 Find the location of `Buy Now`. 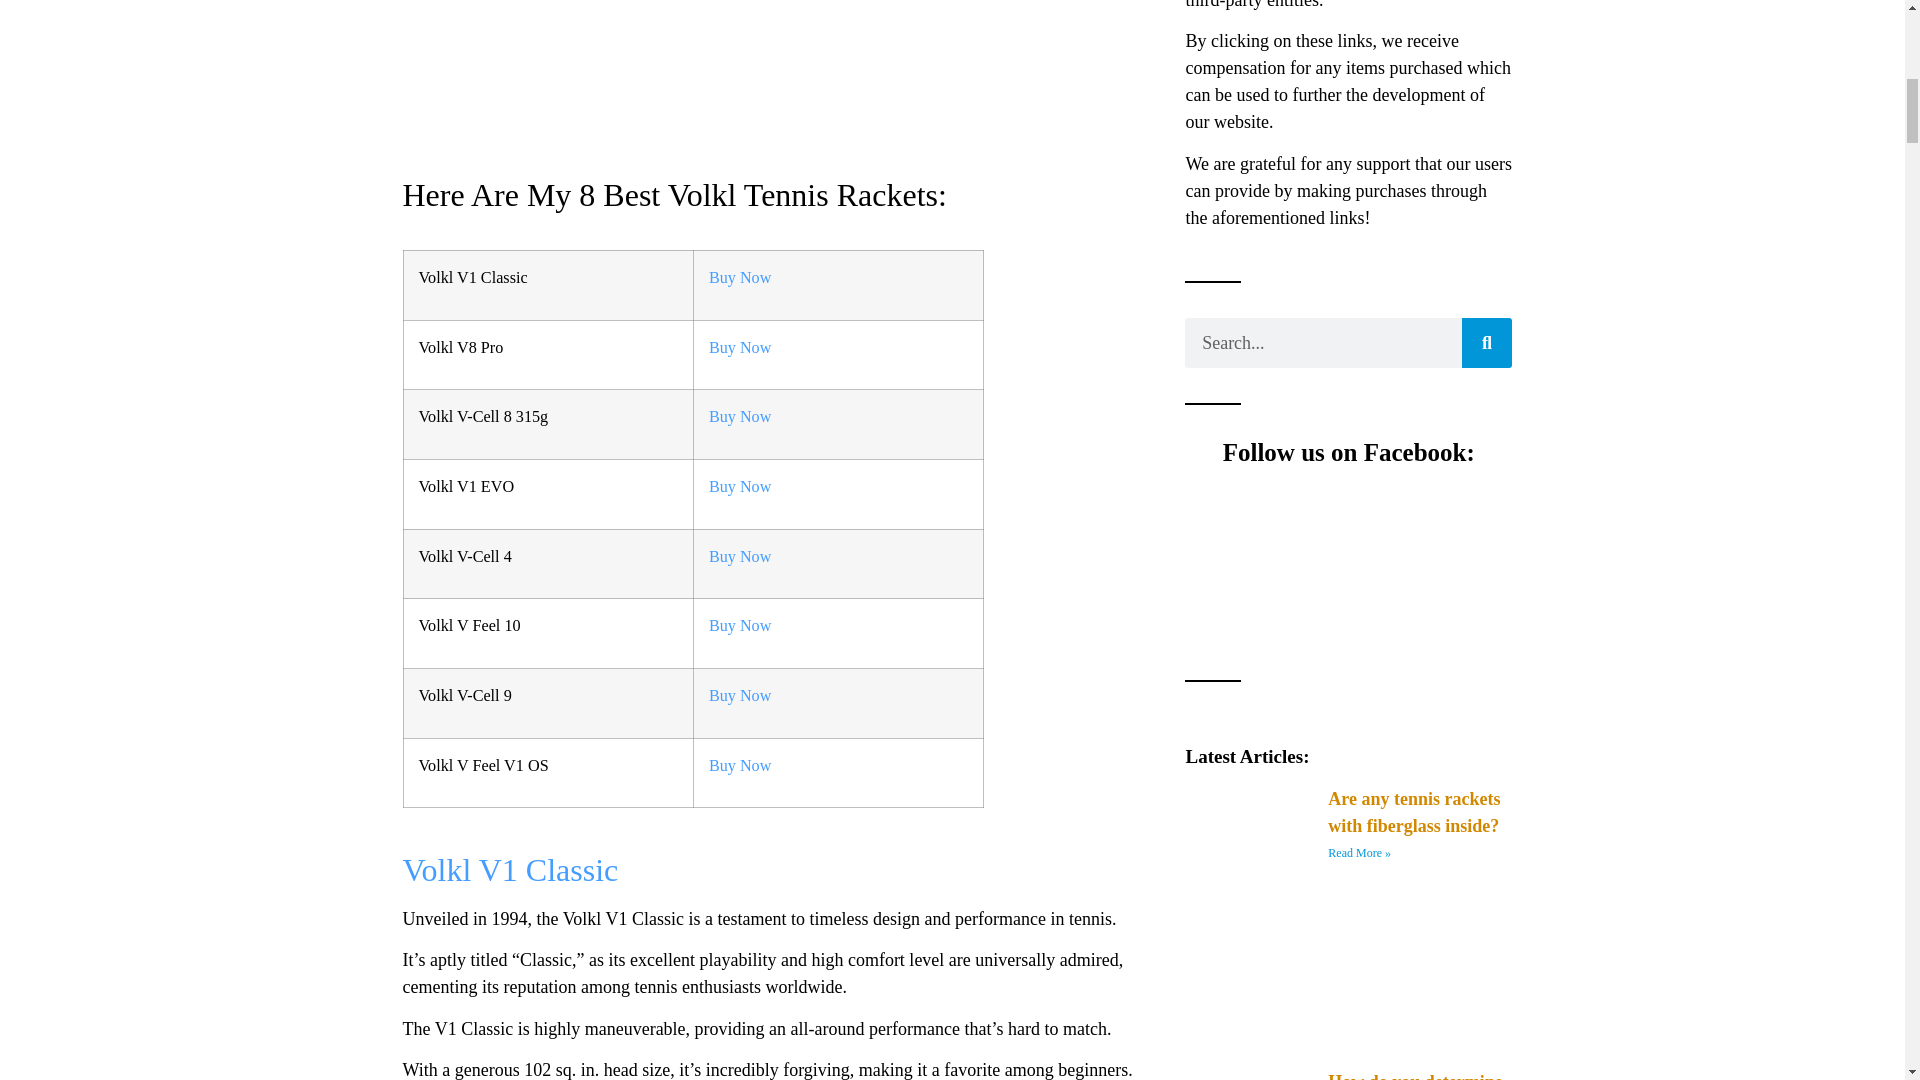

Buy Now is located at coordinates (740, 486).